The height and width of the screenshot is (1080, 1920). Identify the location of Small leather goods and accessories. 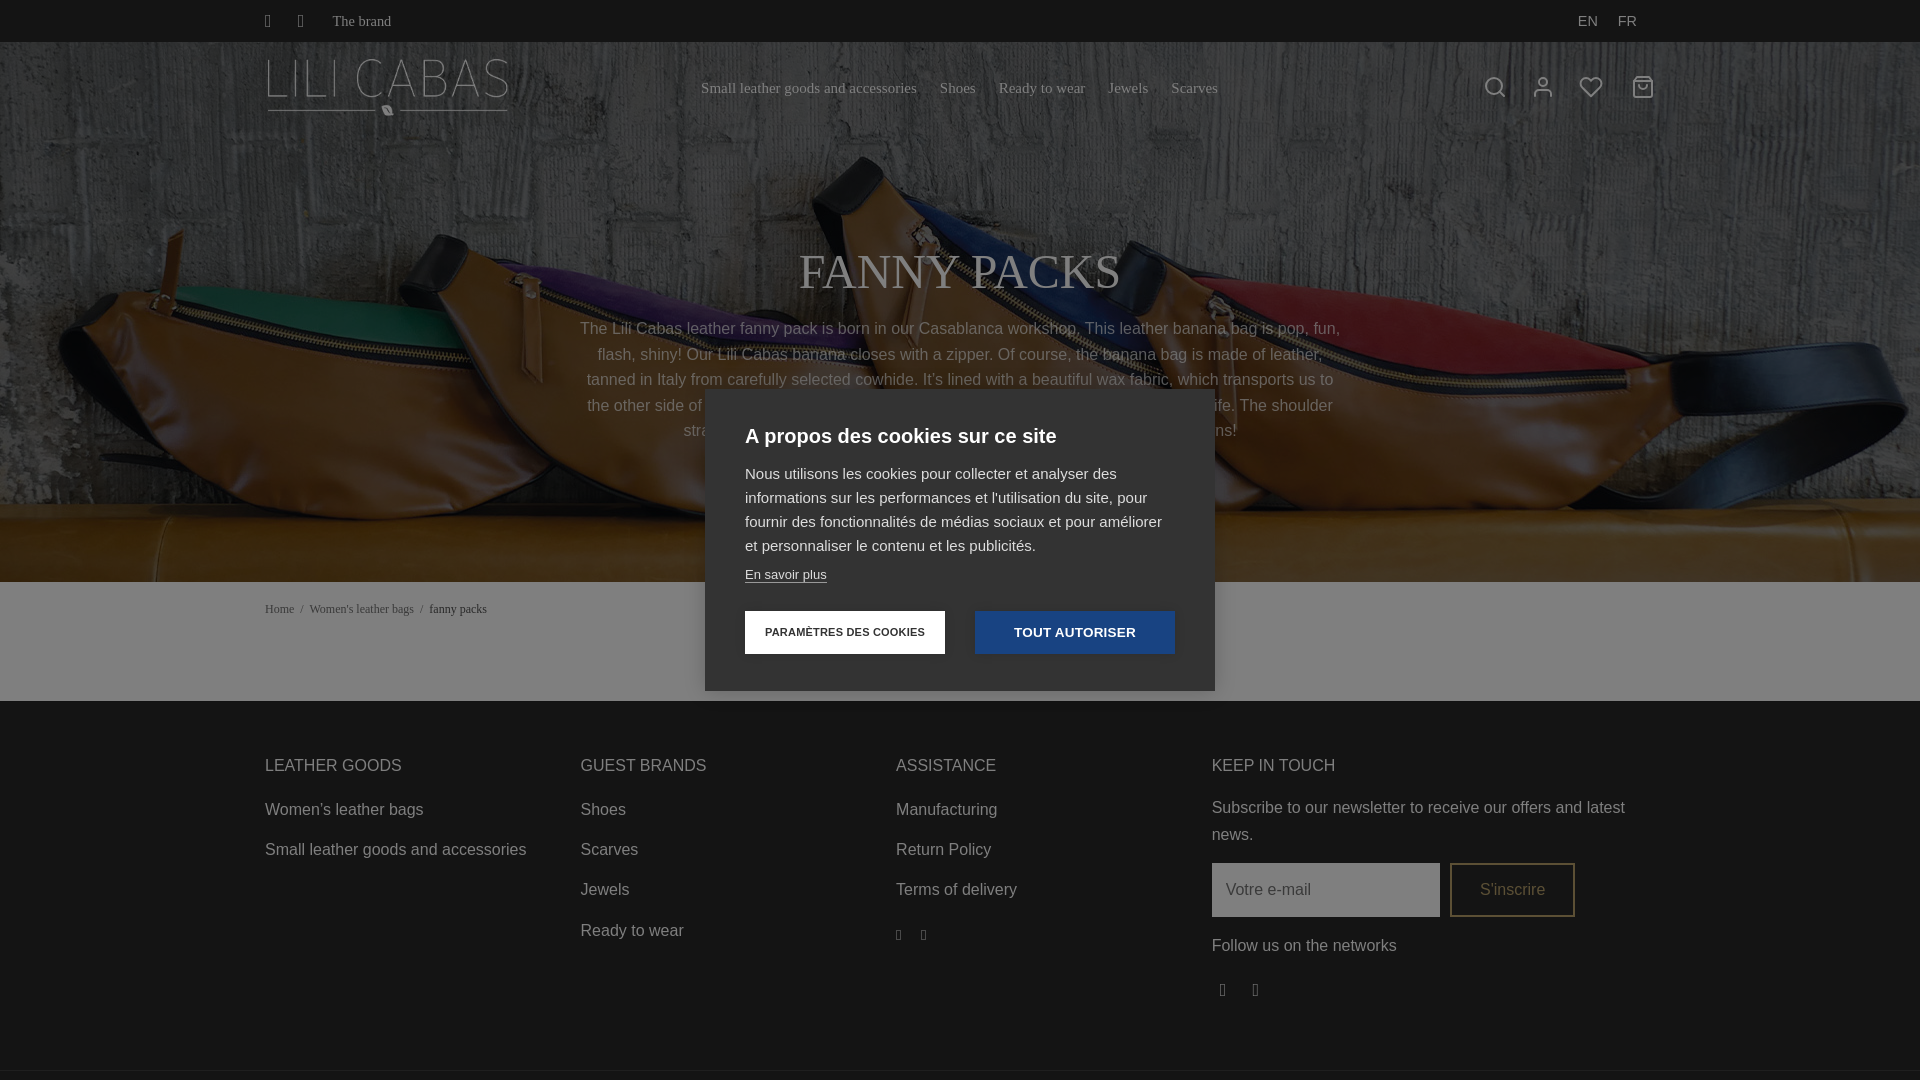
(808, 88).